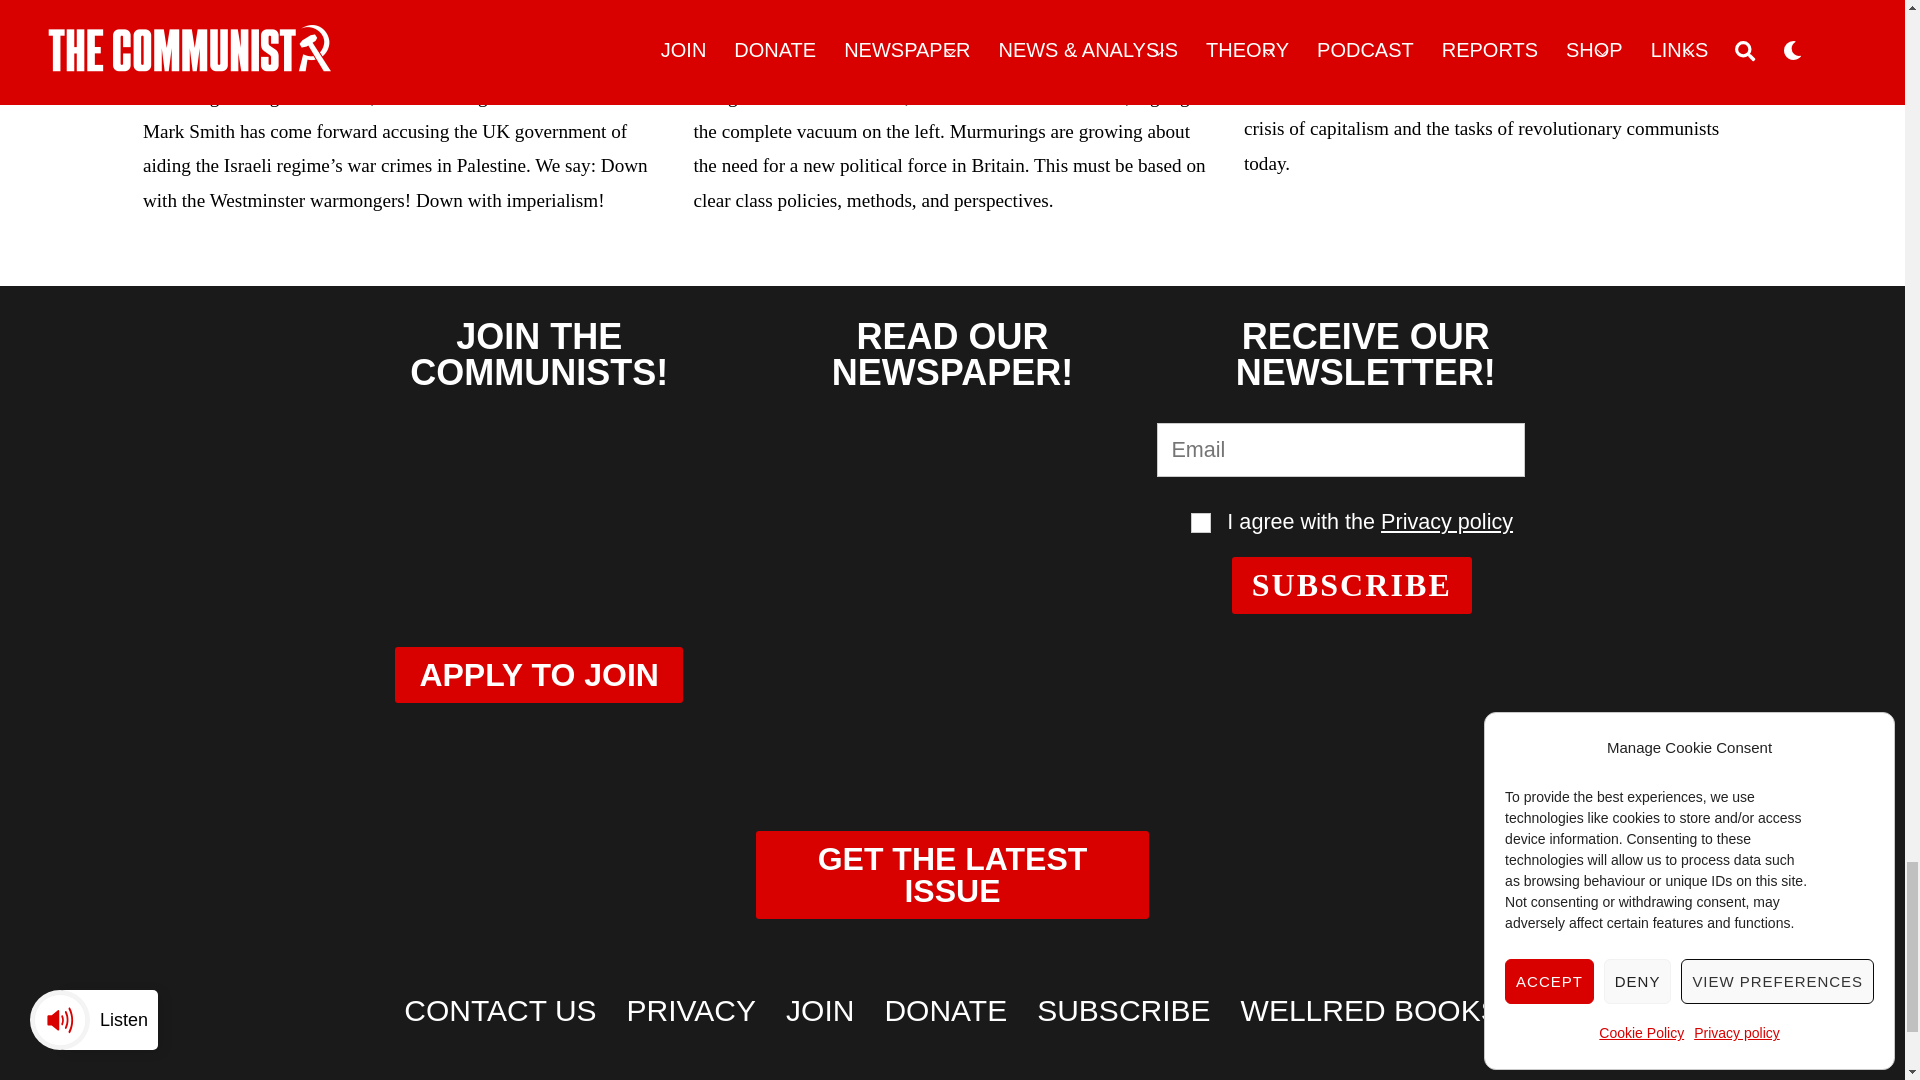  Describe the element at coordinates (1200, 523) in the screenshot. I see `Terms and conditions` at that location.